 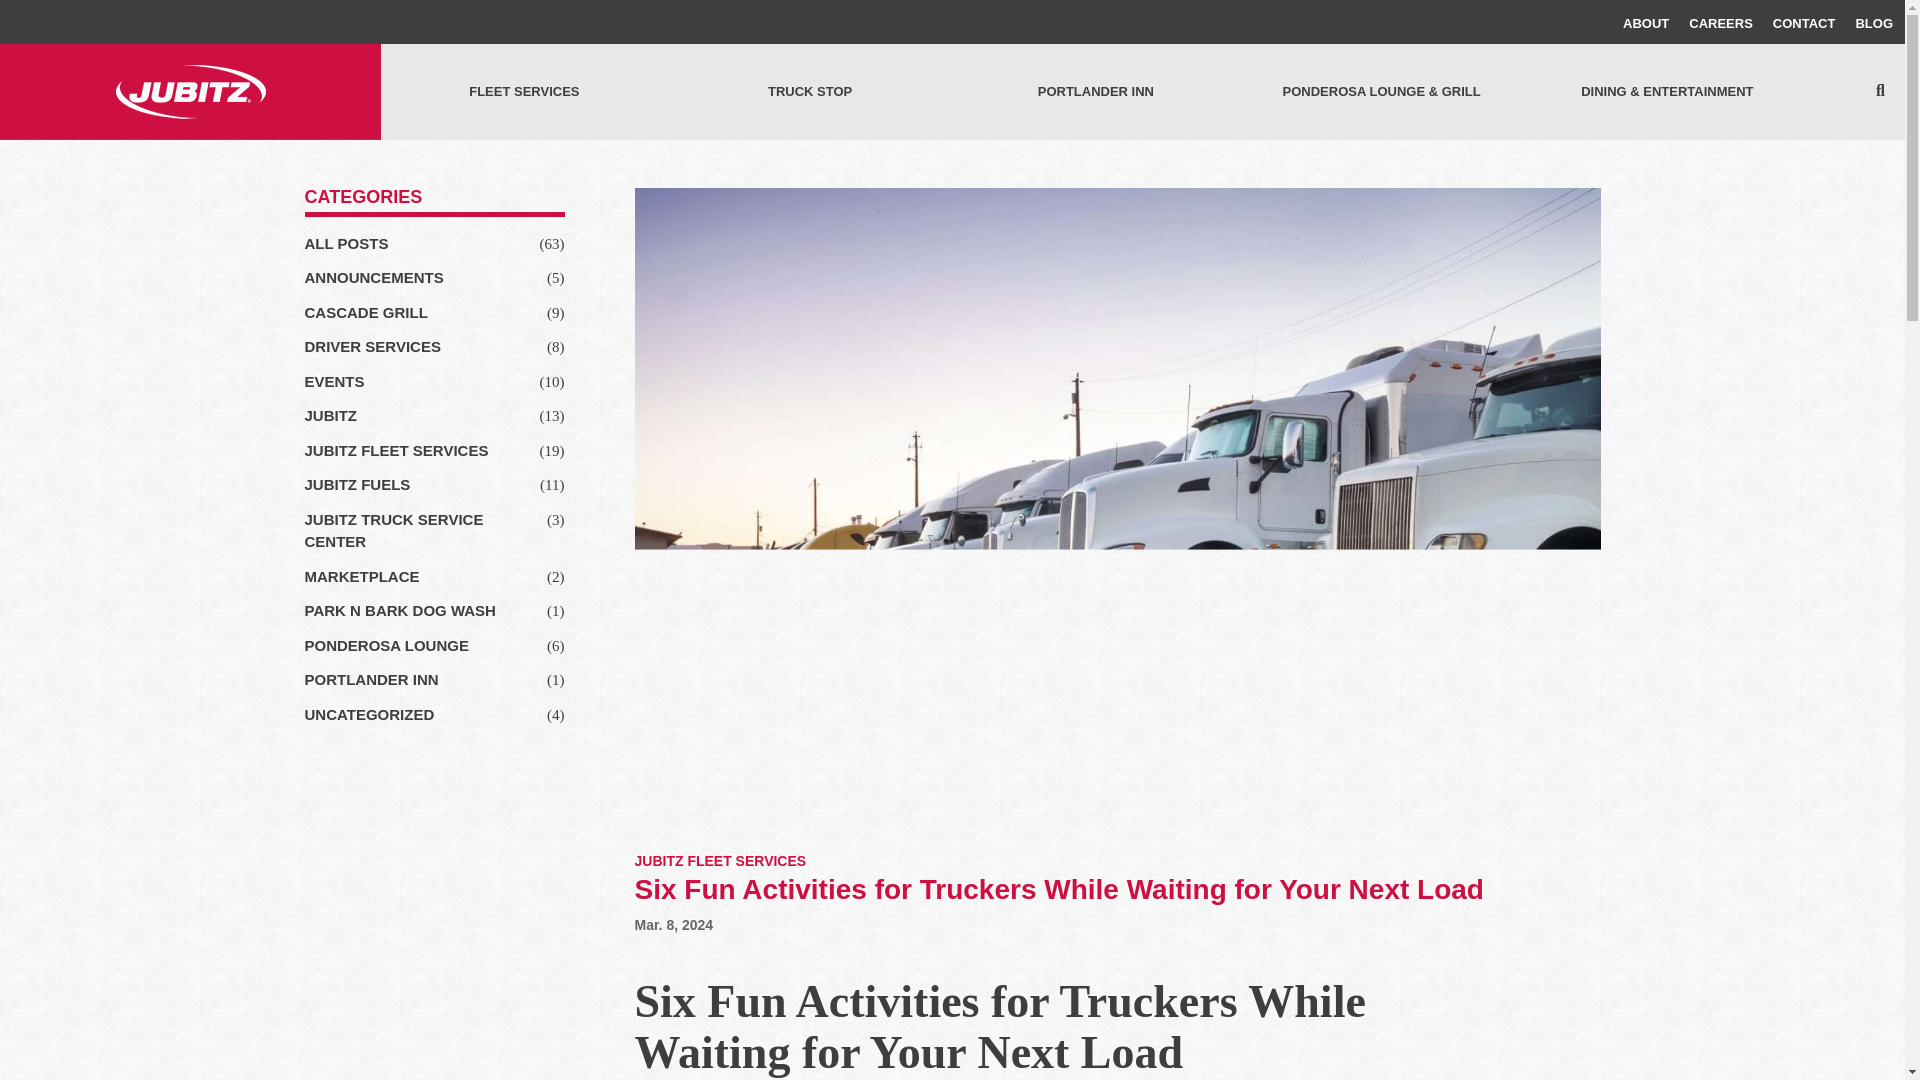 I want to click on ALL POSTS, so click(x=345, y=243).